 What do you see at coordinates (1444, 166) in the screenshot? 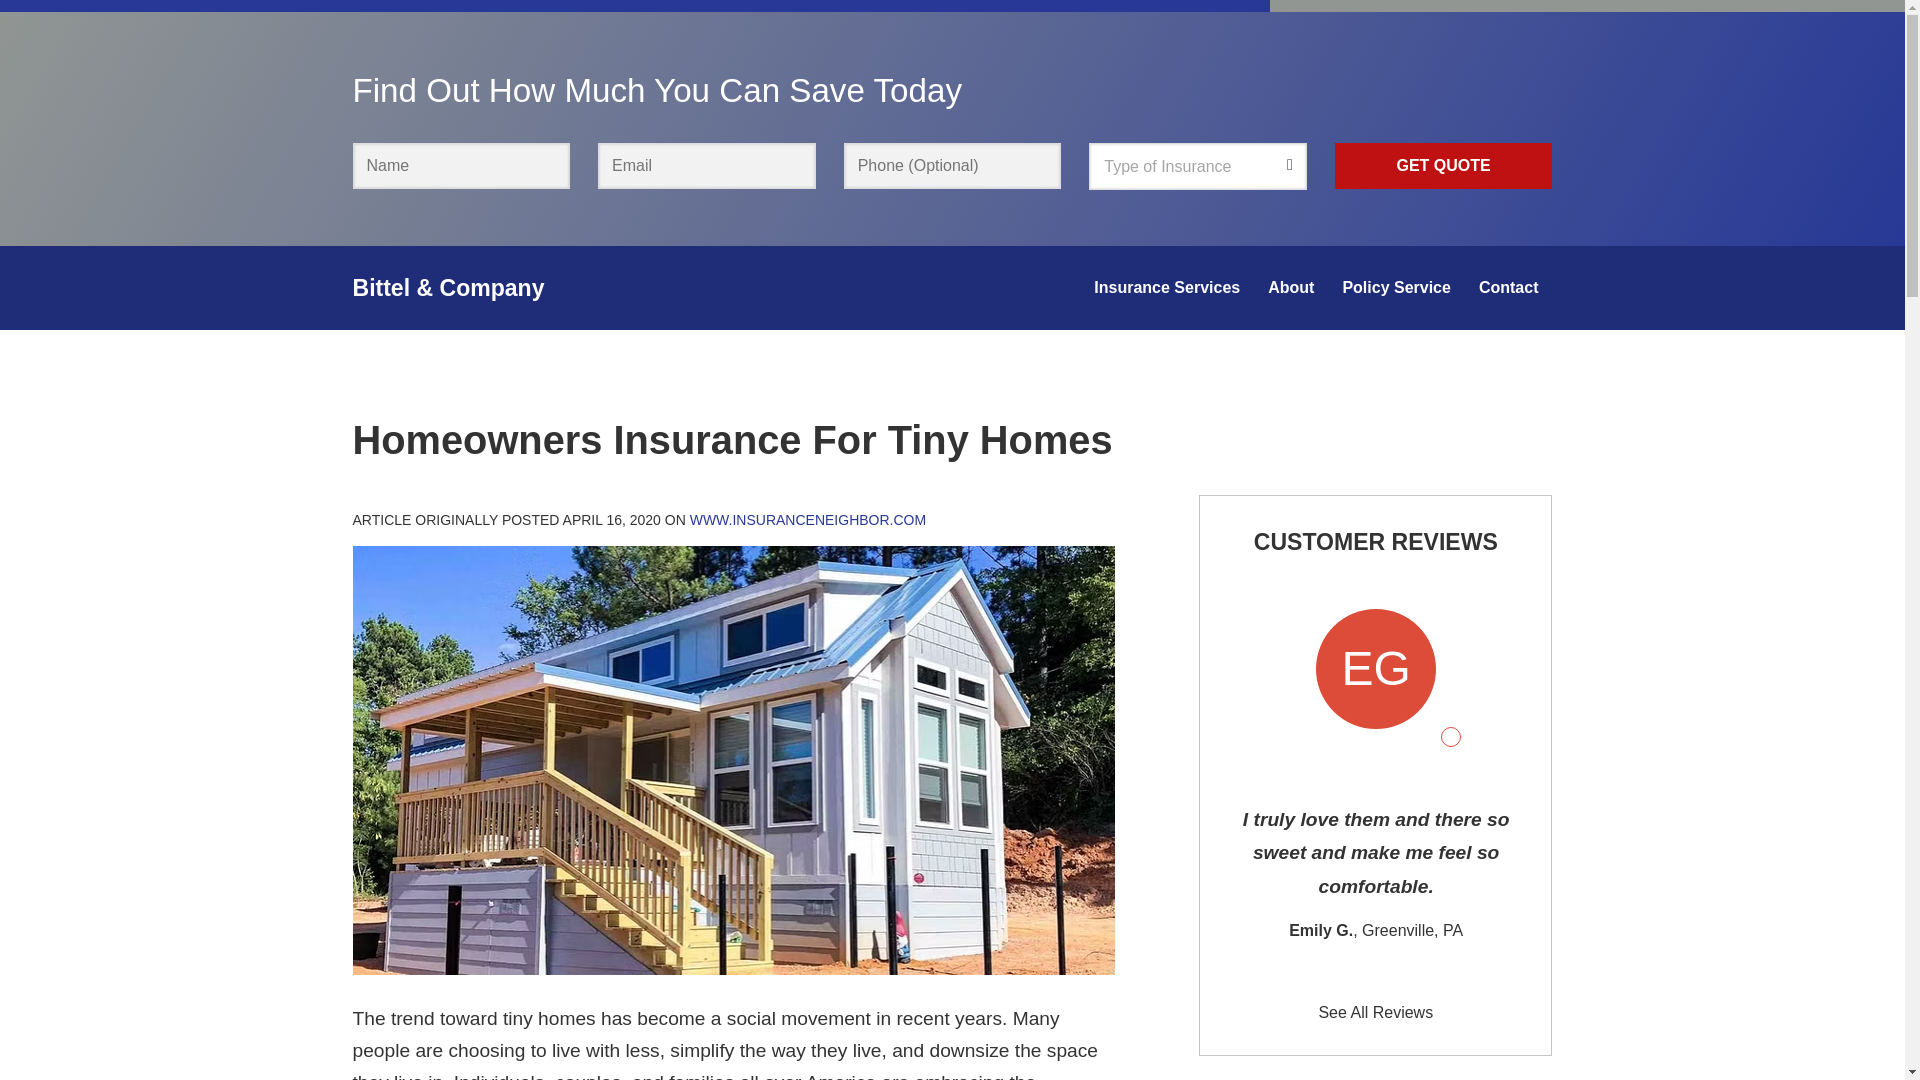
I see `Get Quote` at bounding box center [1444, 166].